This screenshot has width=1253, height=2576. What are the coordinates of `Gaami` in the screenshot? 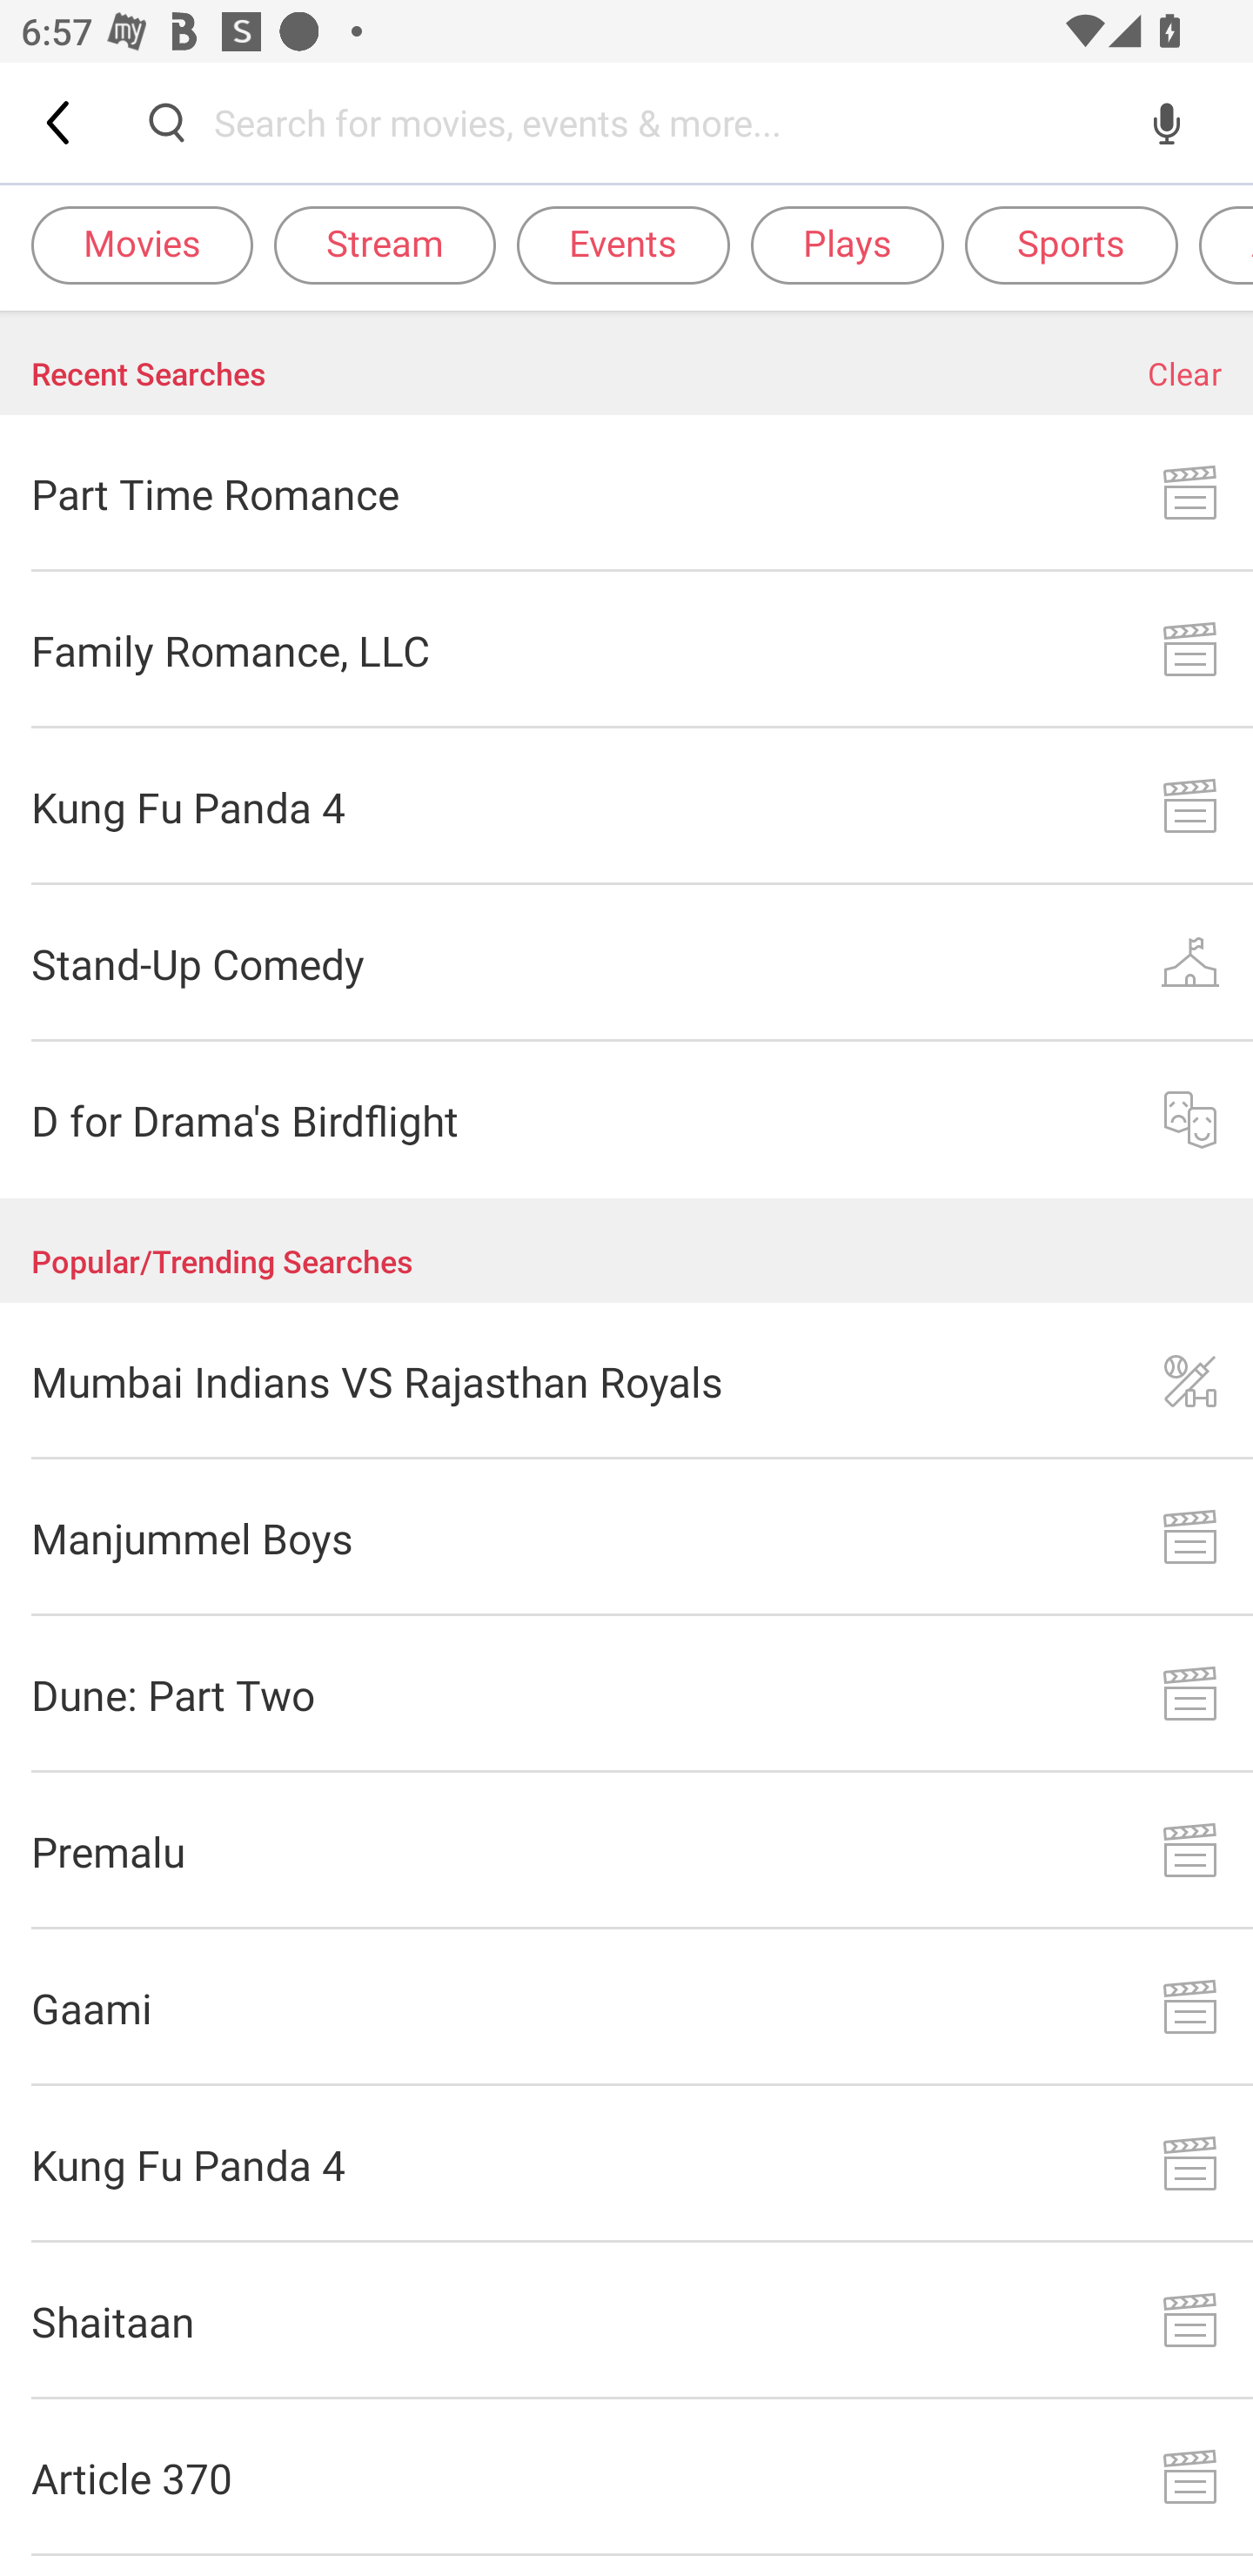 It's located at (626, 2008).